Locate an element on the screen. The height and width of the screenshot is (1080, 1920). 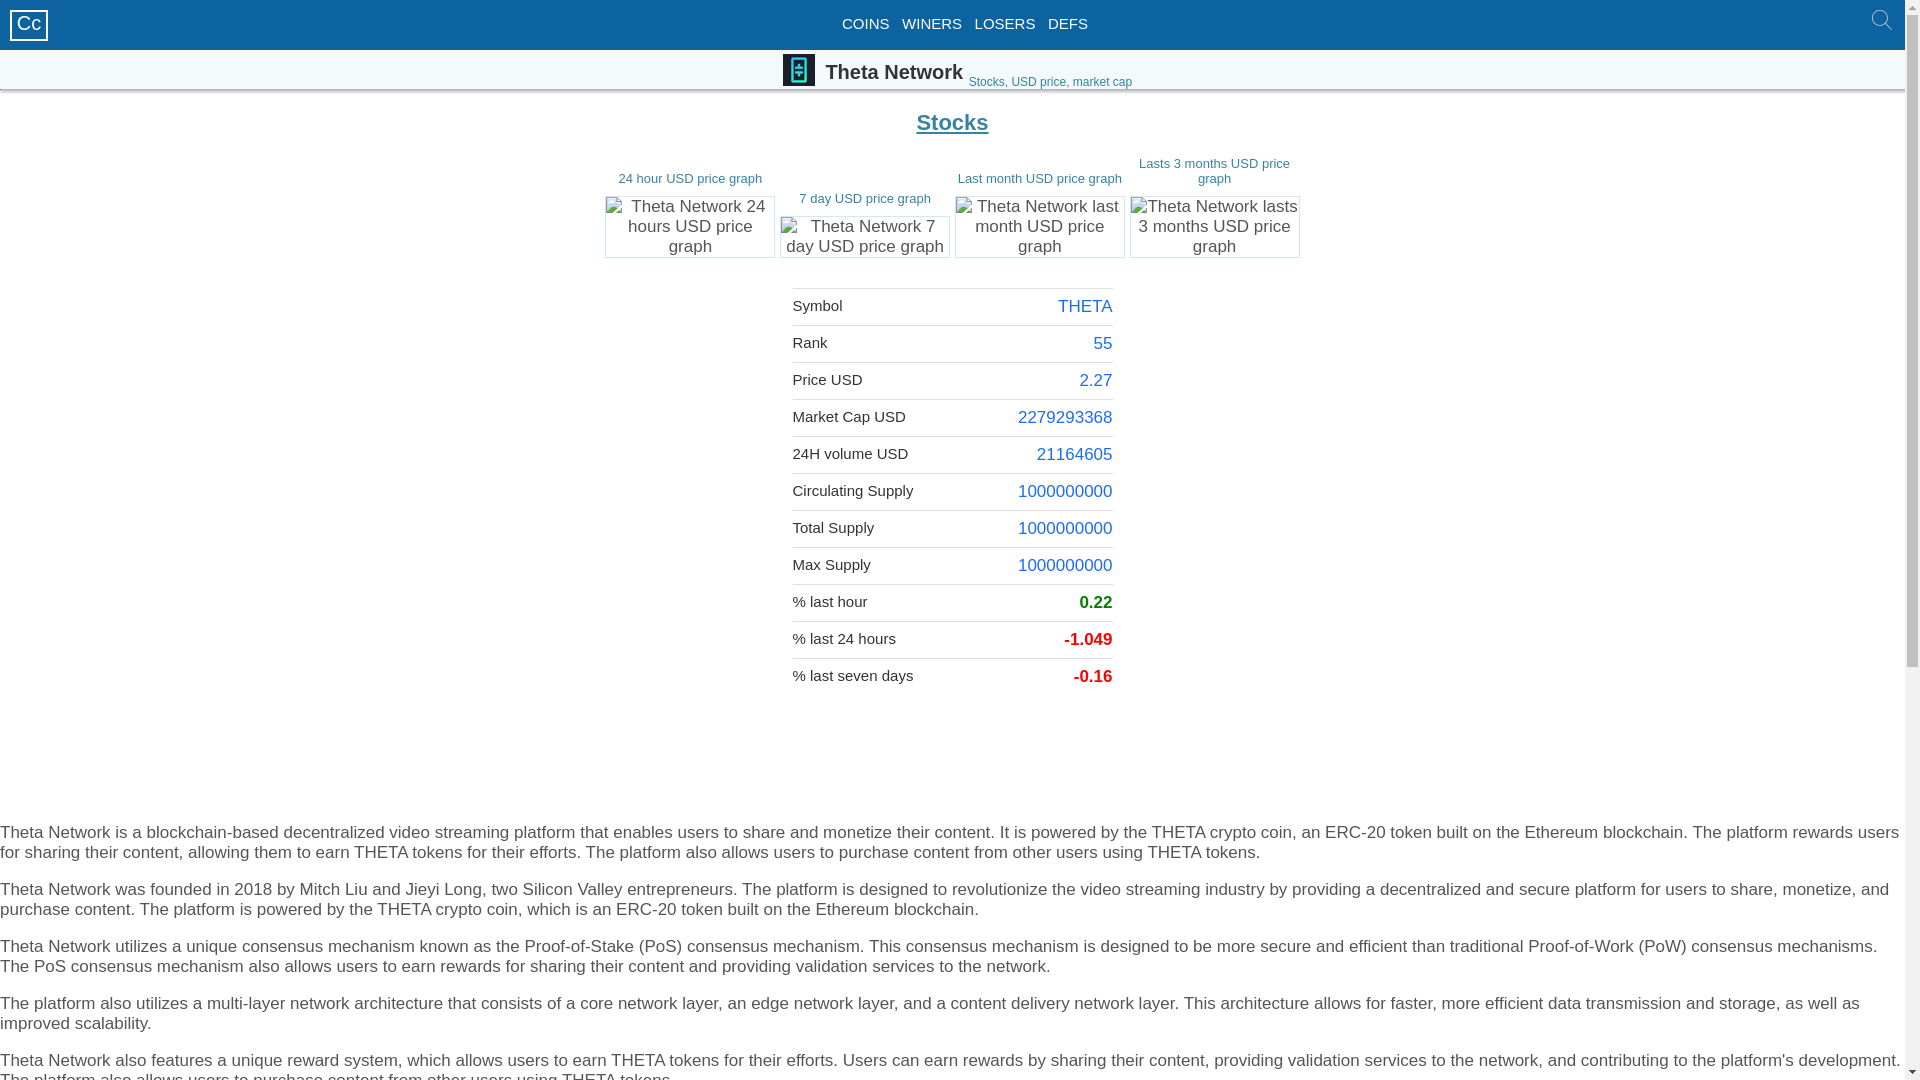
Home is located at coordinates (28, 22).